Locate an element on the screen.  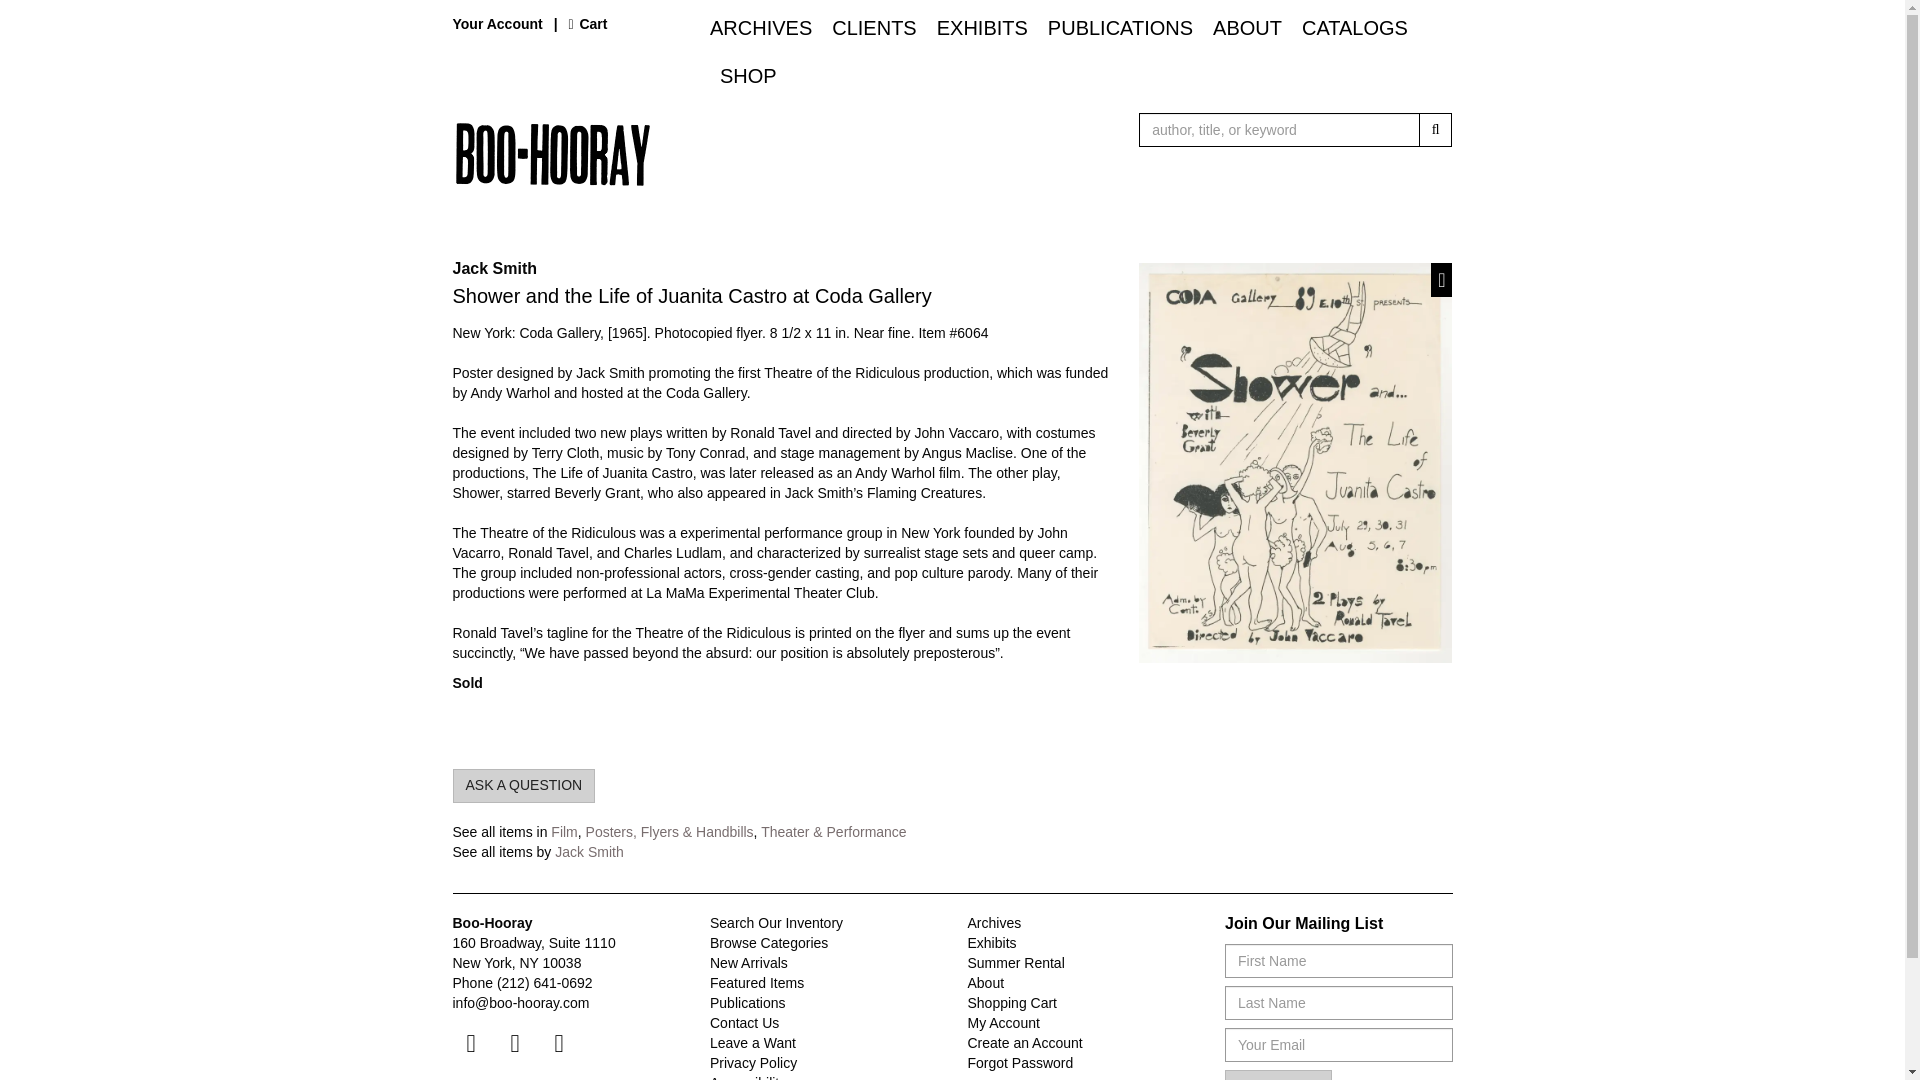
Follow on Instagram is located at coordinates (558, 1042).